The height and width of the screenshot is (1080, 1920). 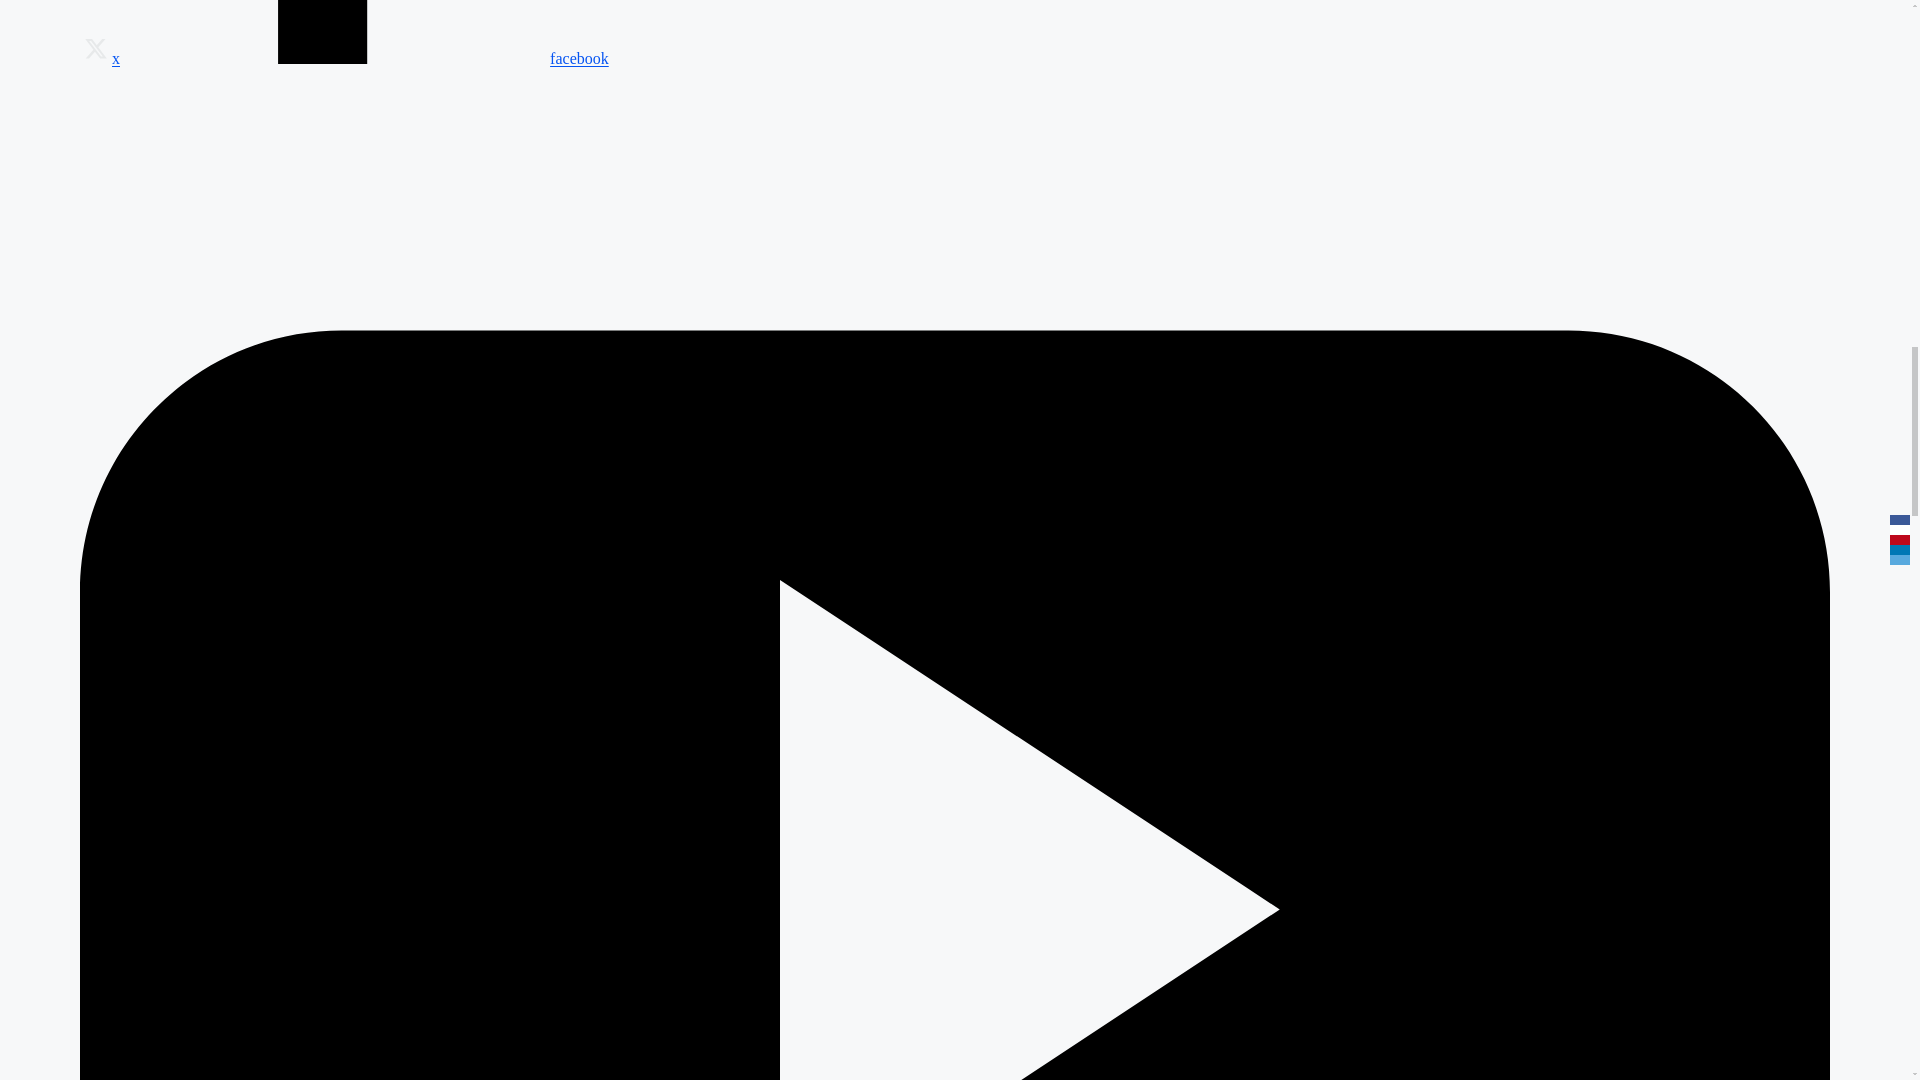 I want to click on facebook, so click(x=364, y=58).